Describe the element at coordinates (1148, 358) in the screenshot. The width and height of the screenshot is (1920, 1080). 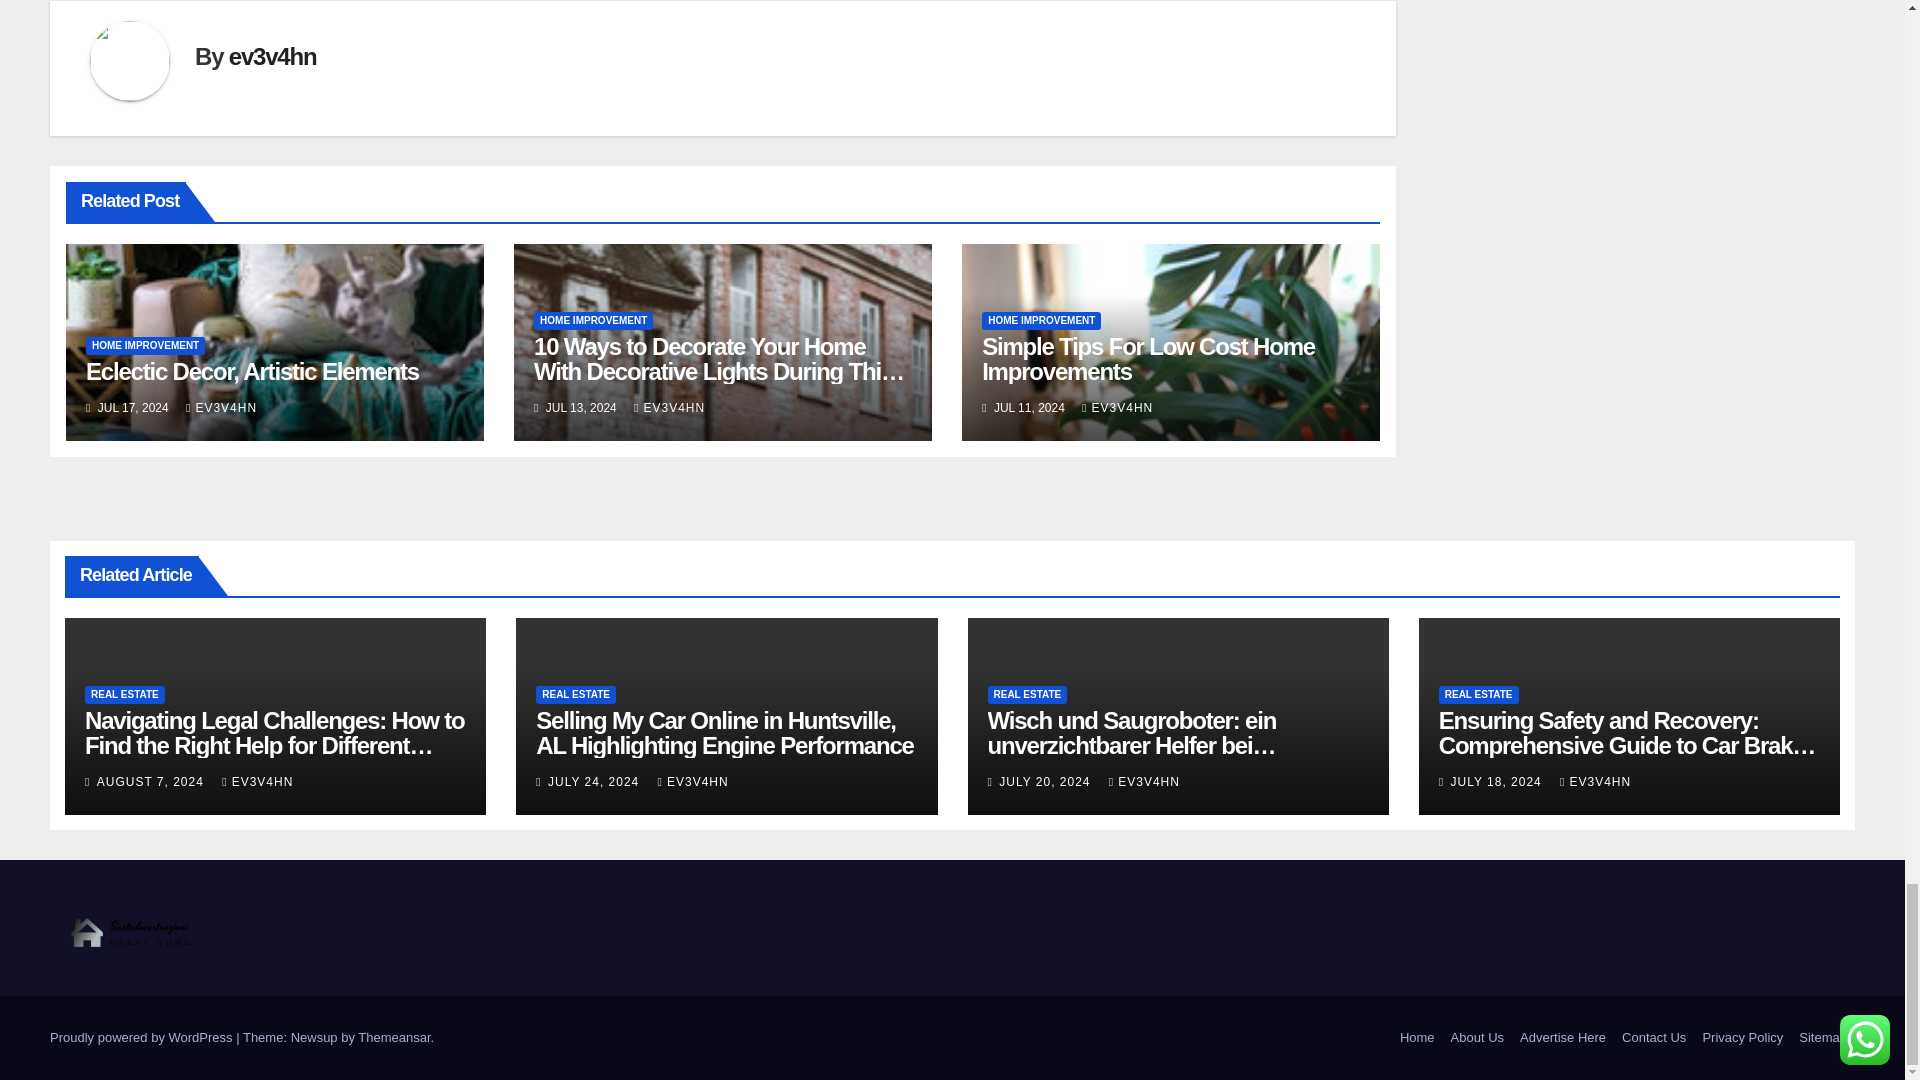
I see `Permalink to: Simple Tips For Low Cost Home Improvements` at that location.